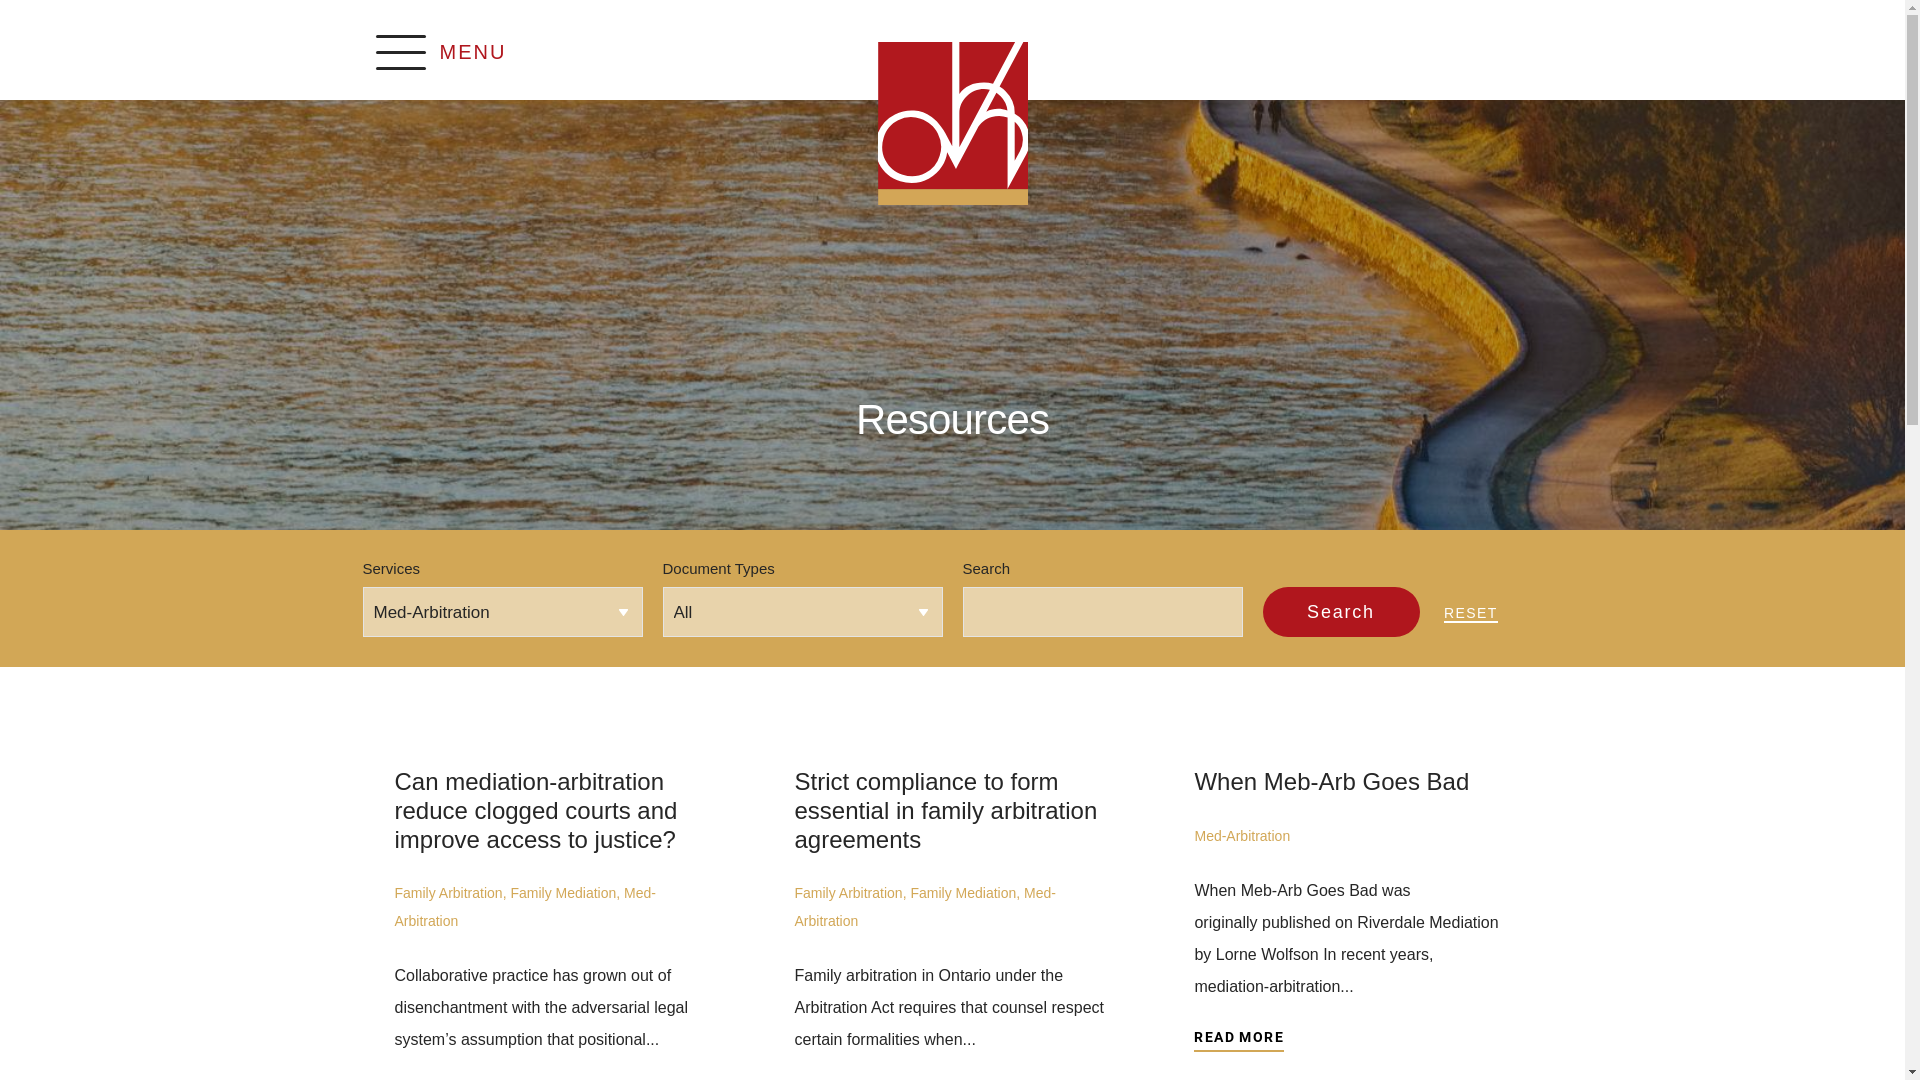 The height and width of the screenshot is (1080, 1920). Describe the element at coordinates (924, 907) in the screenshot. I see `Med-Arbitration` at that location.